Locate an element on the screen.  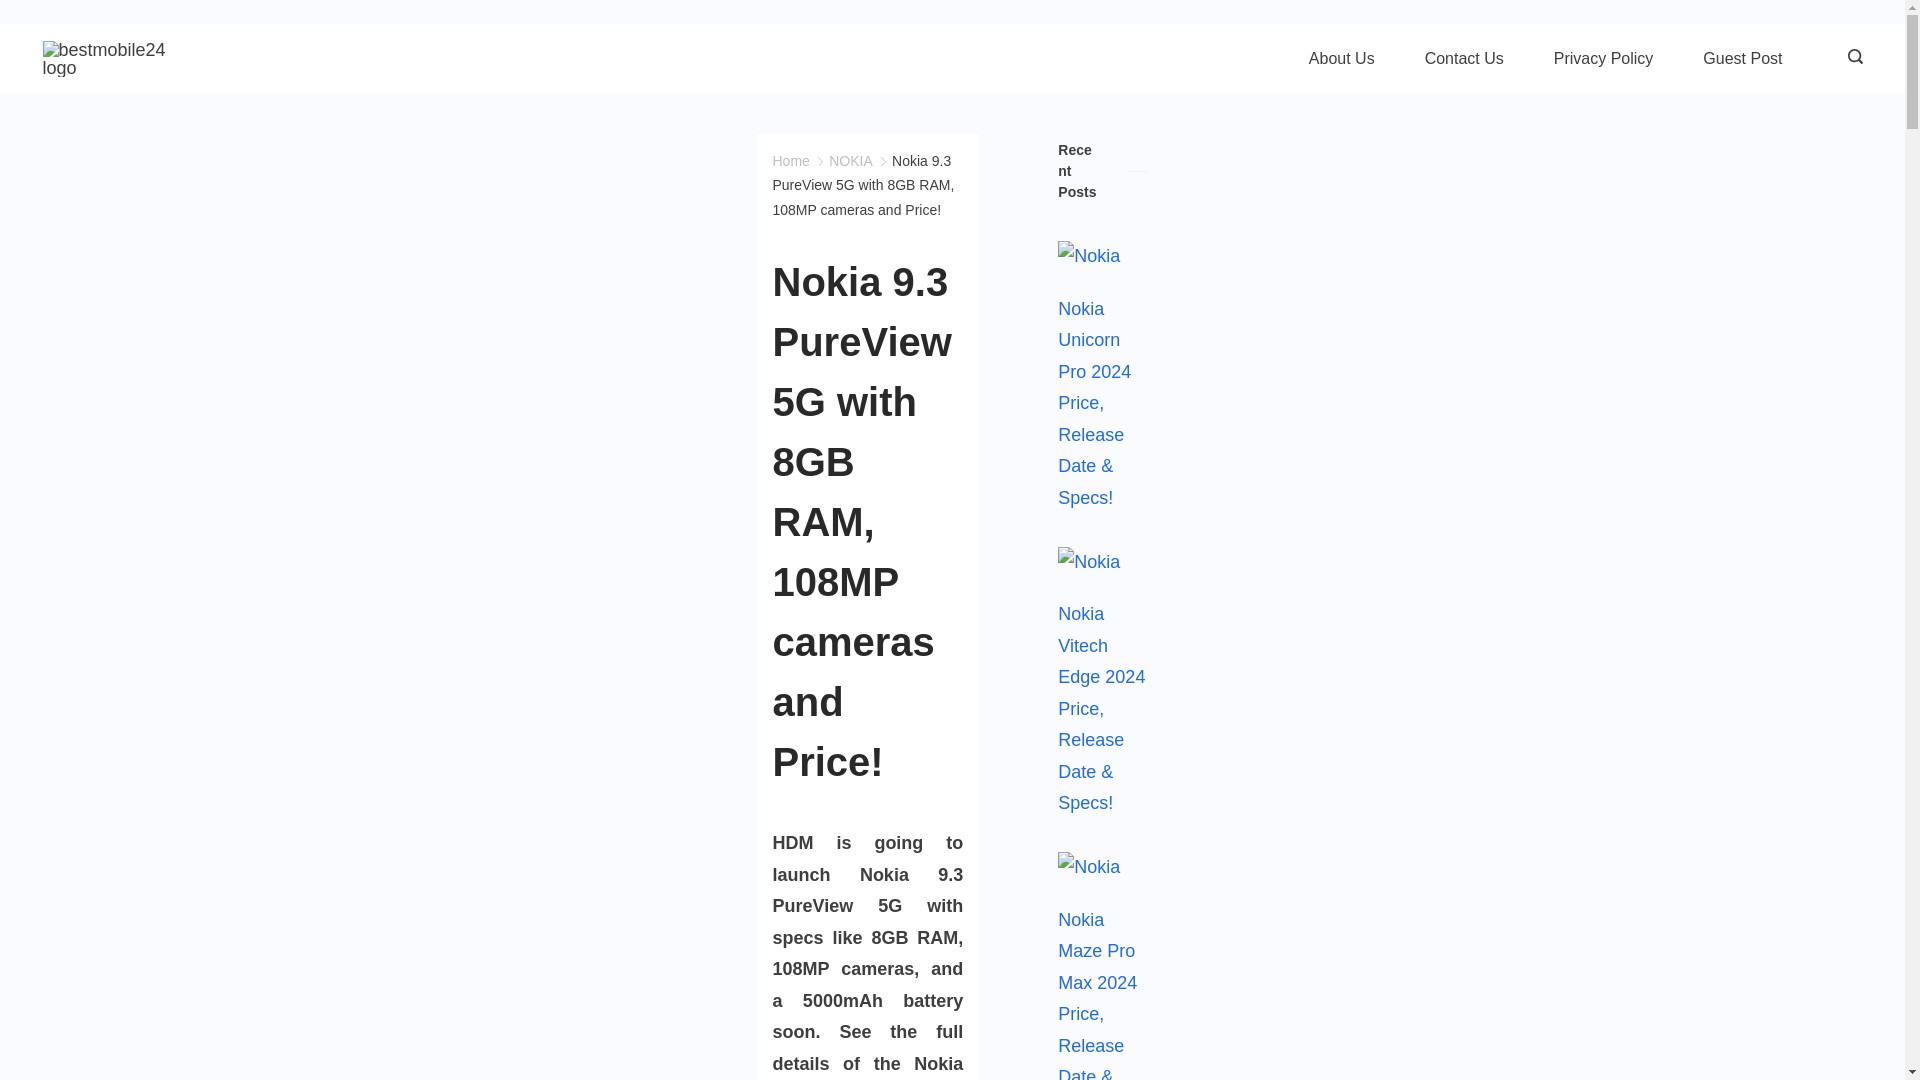
Privacy Policy is located at coordinates (1603, 58).